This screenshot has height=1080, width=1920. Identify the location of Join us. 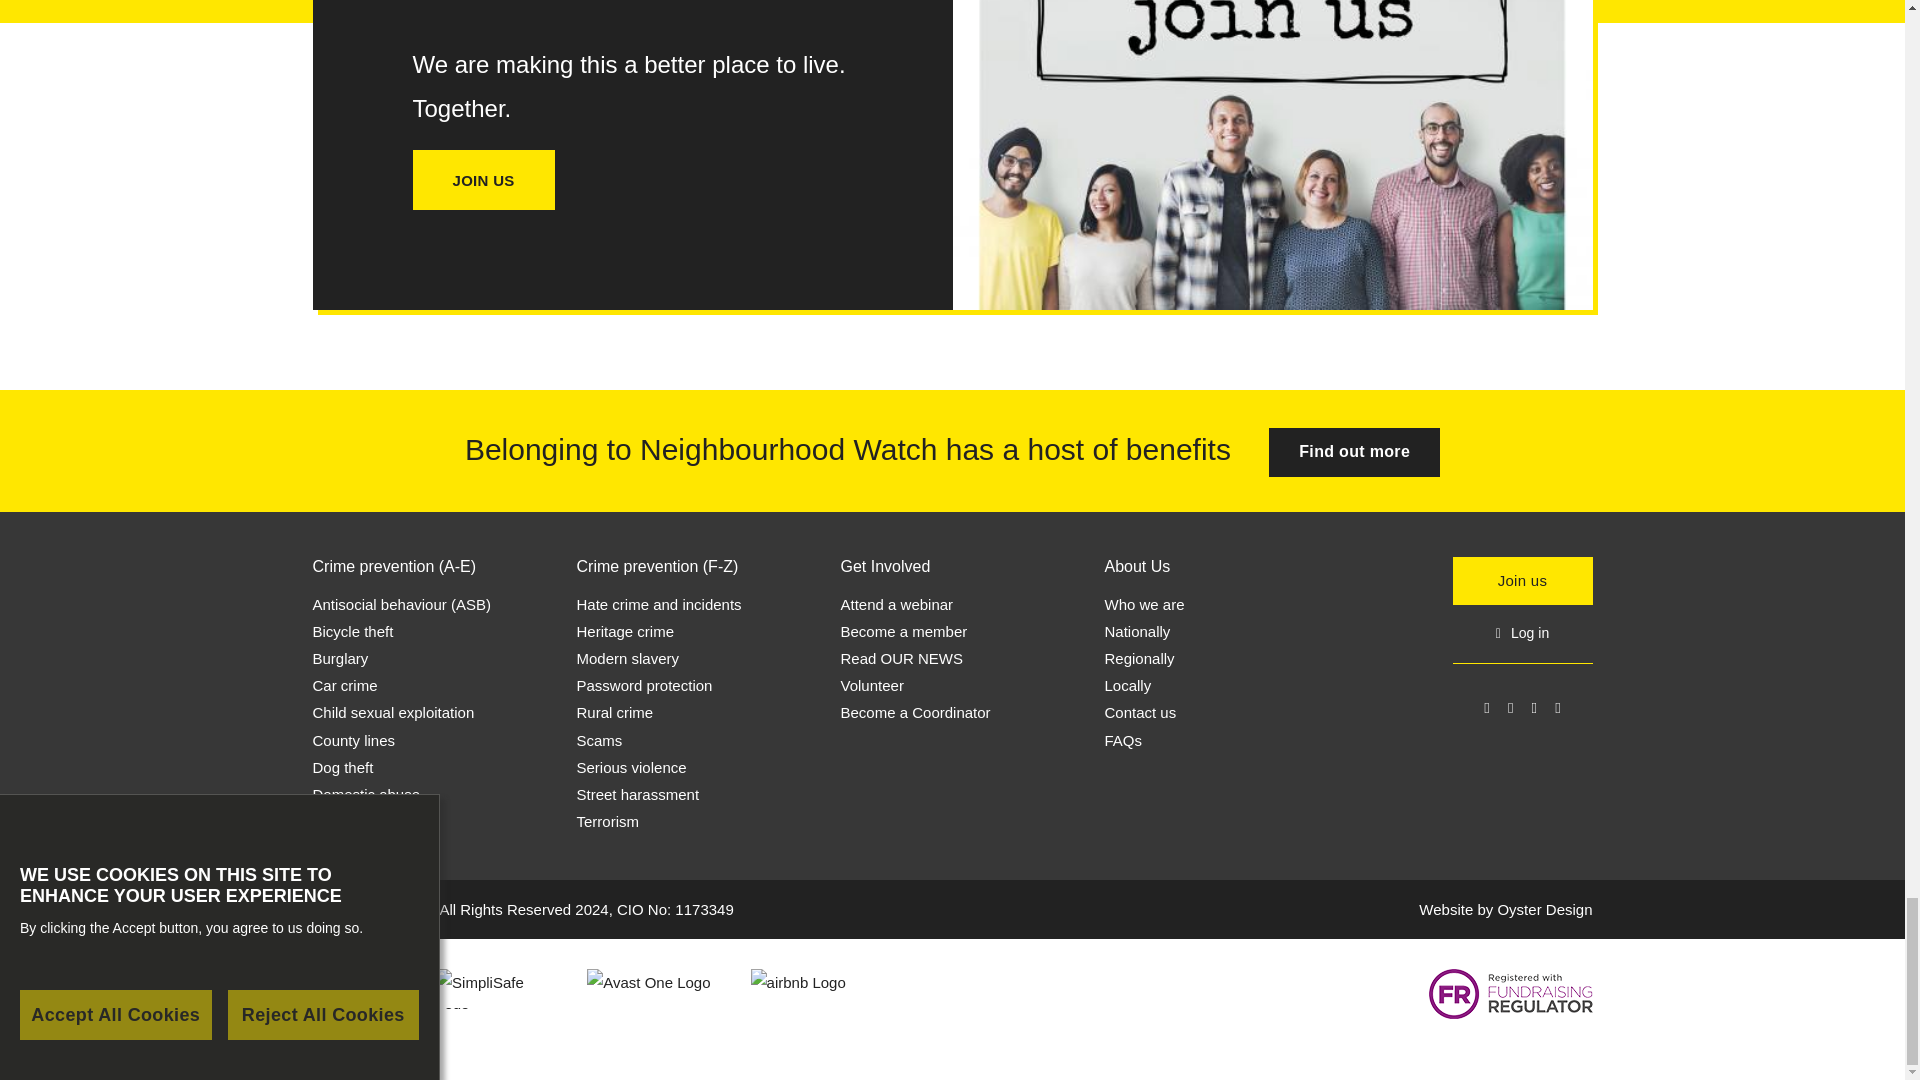
(1354, 452).